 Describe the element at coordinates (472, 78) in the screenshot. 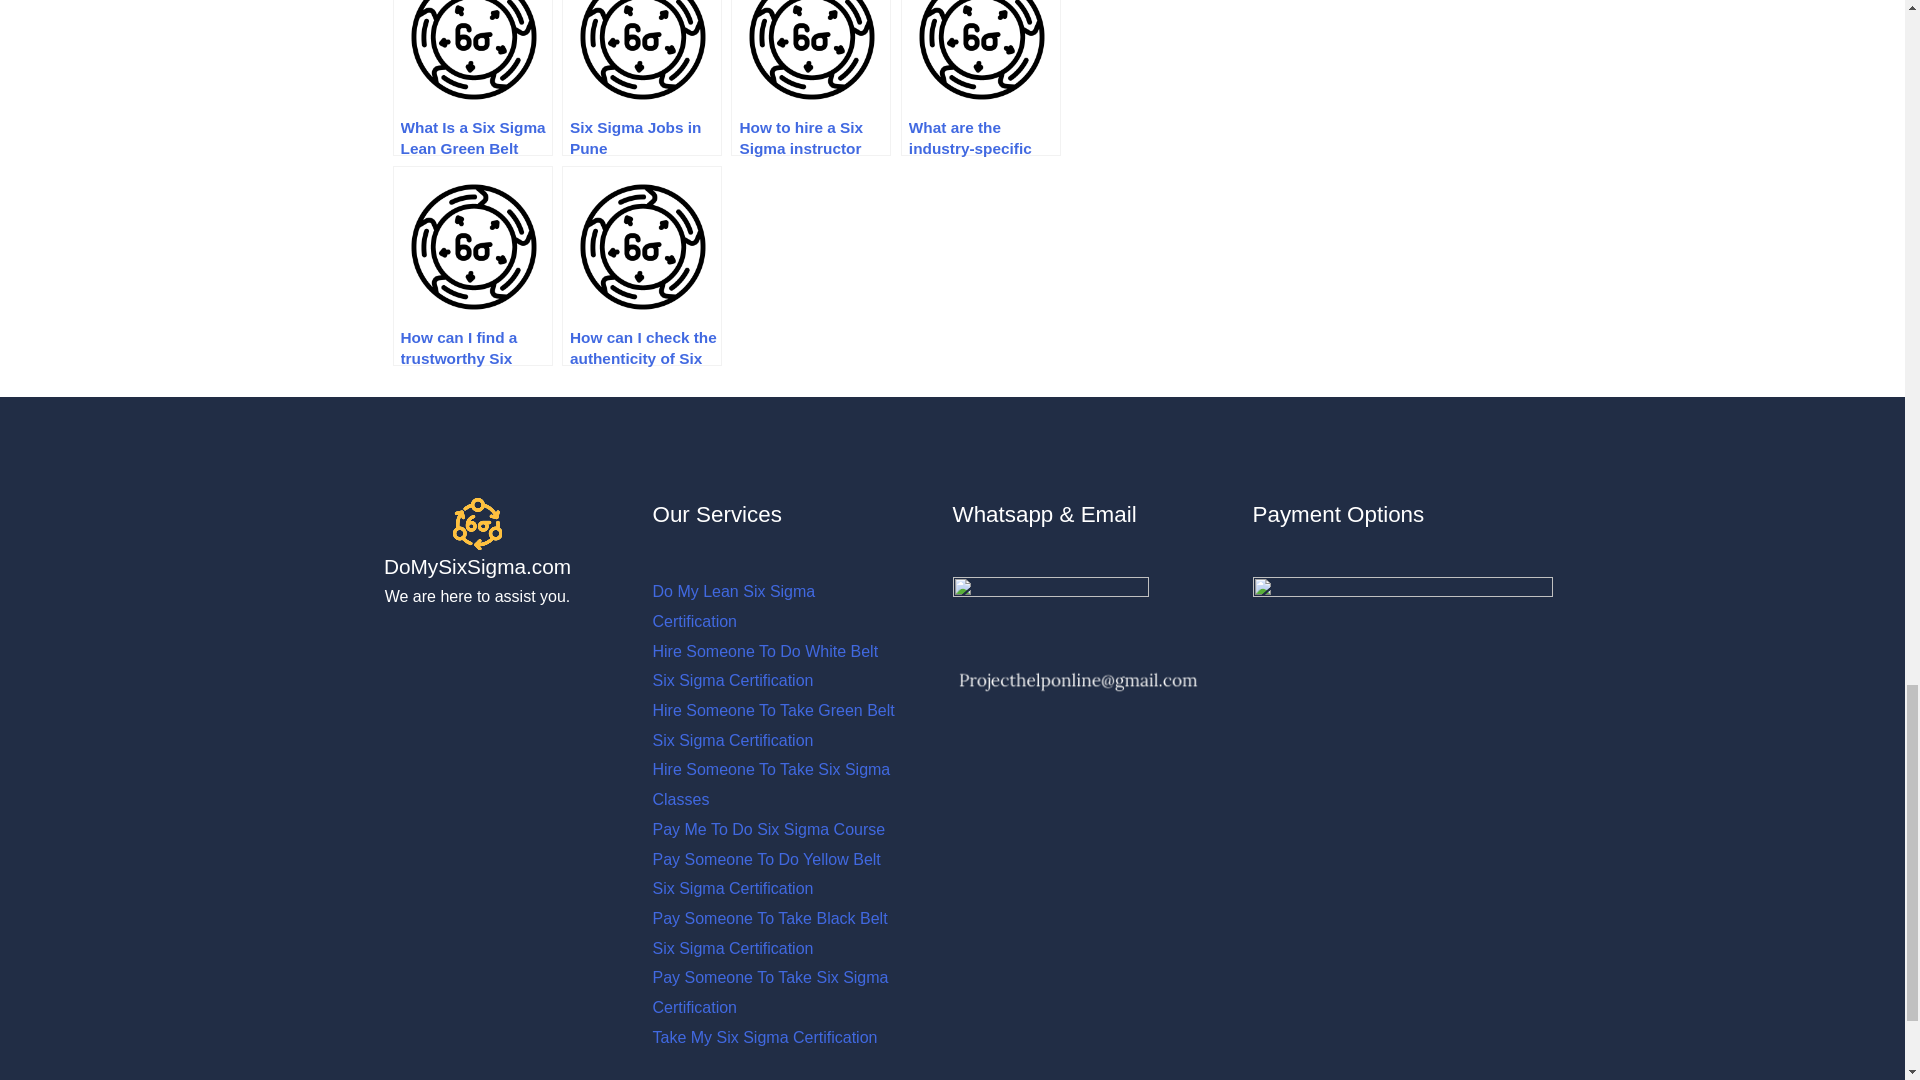

I see `What Is a Six Sigma Lean Green Belt Certification?` at that location.